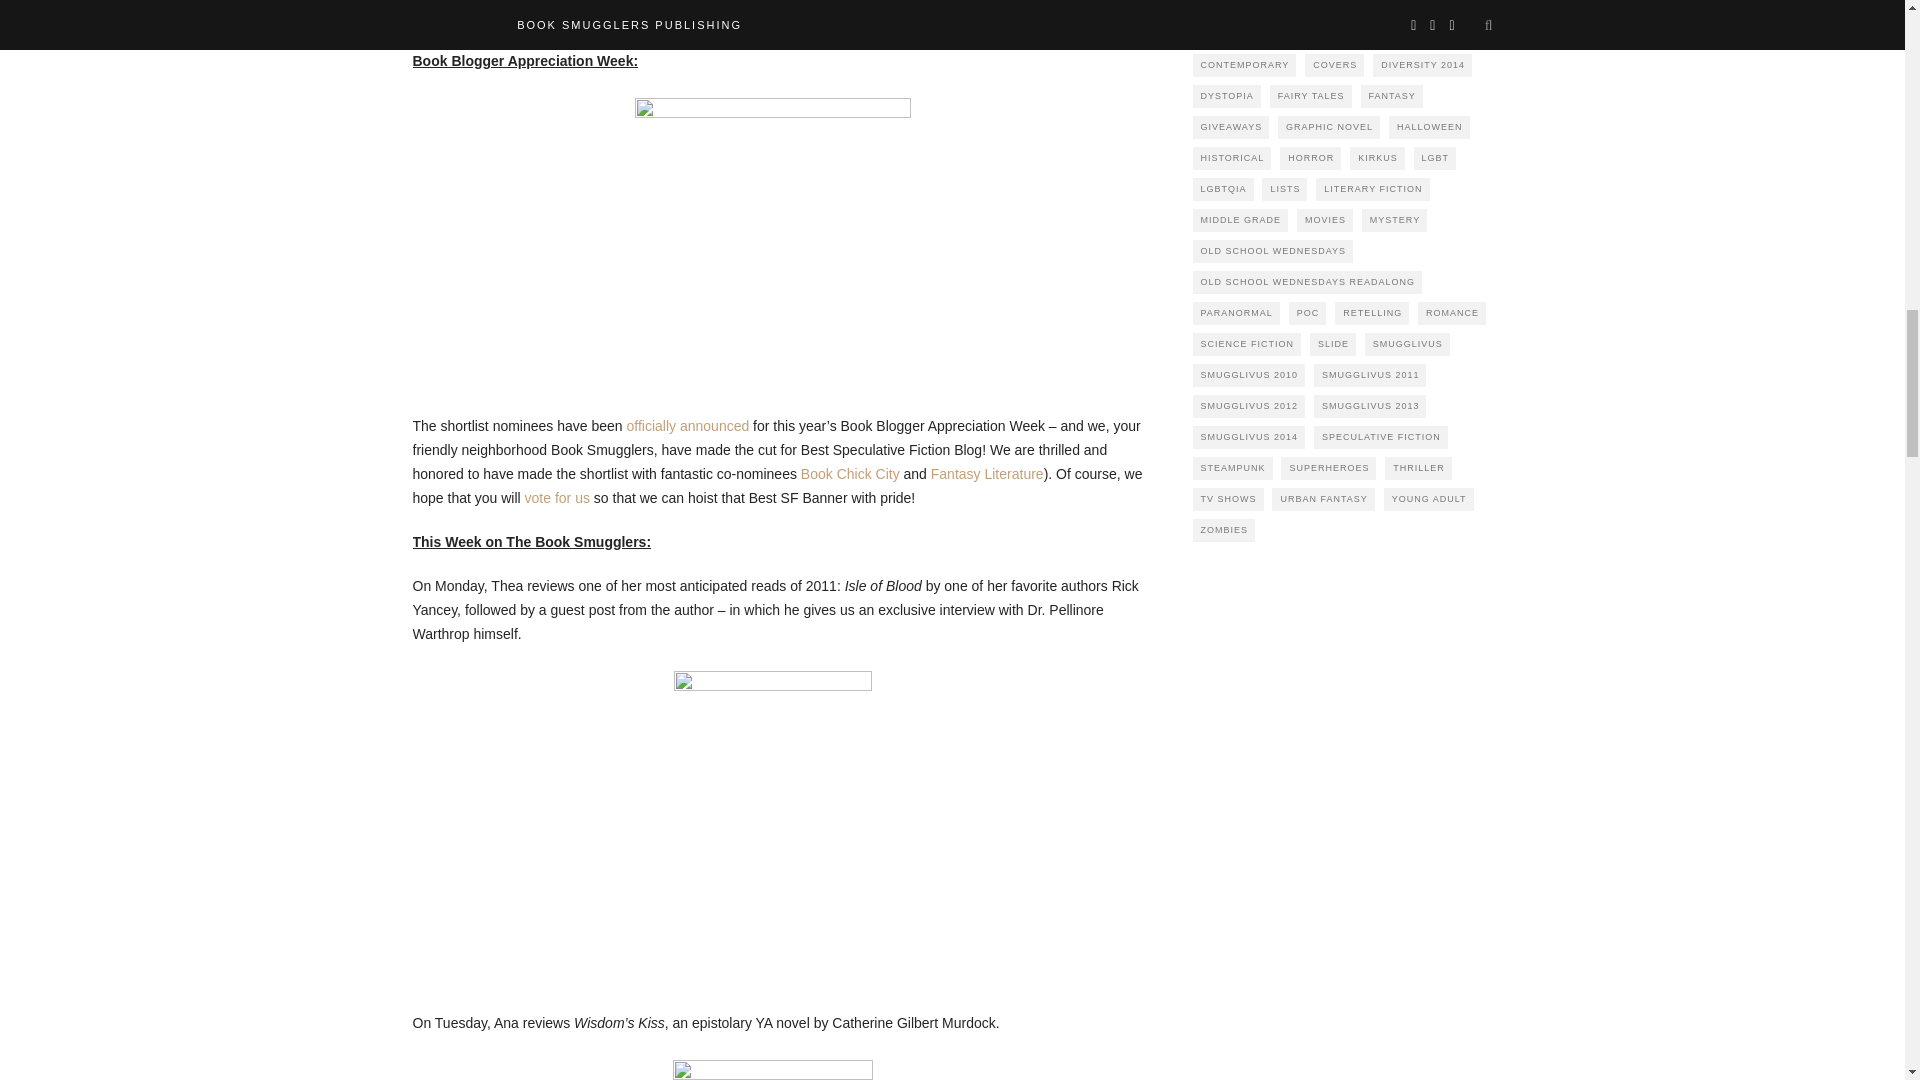  I want to click on BBAW Best SF Blog, so click(772, 236).